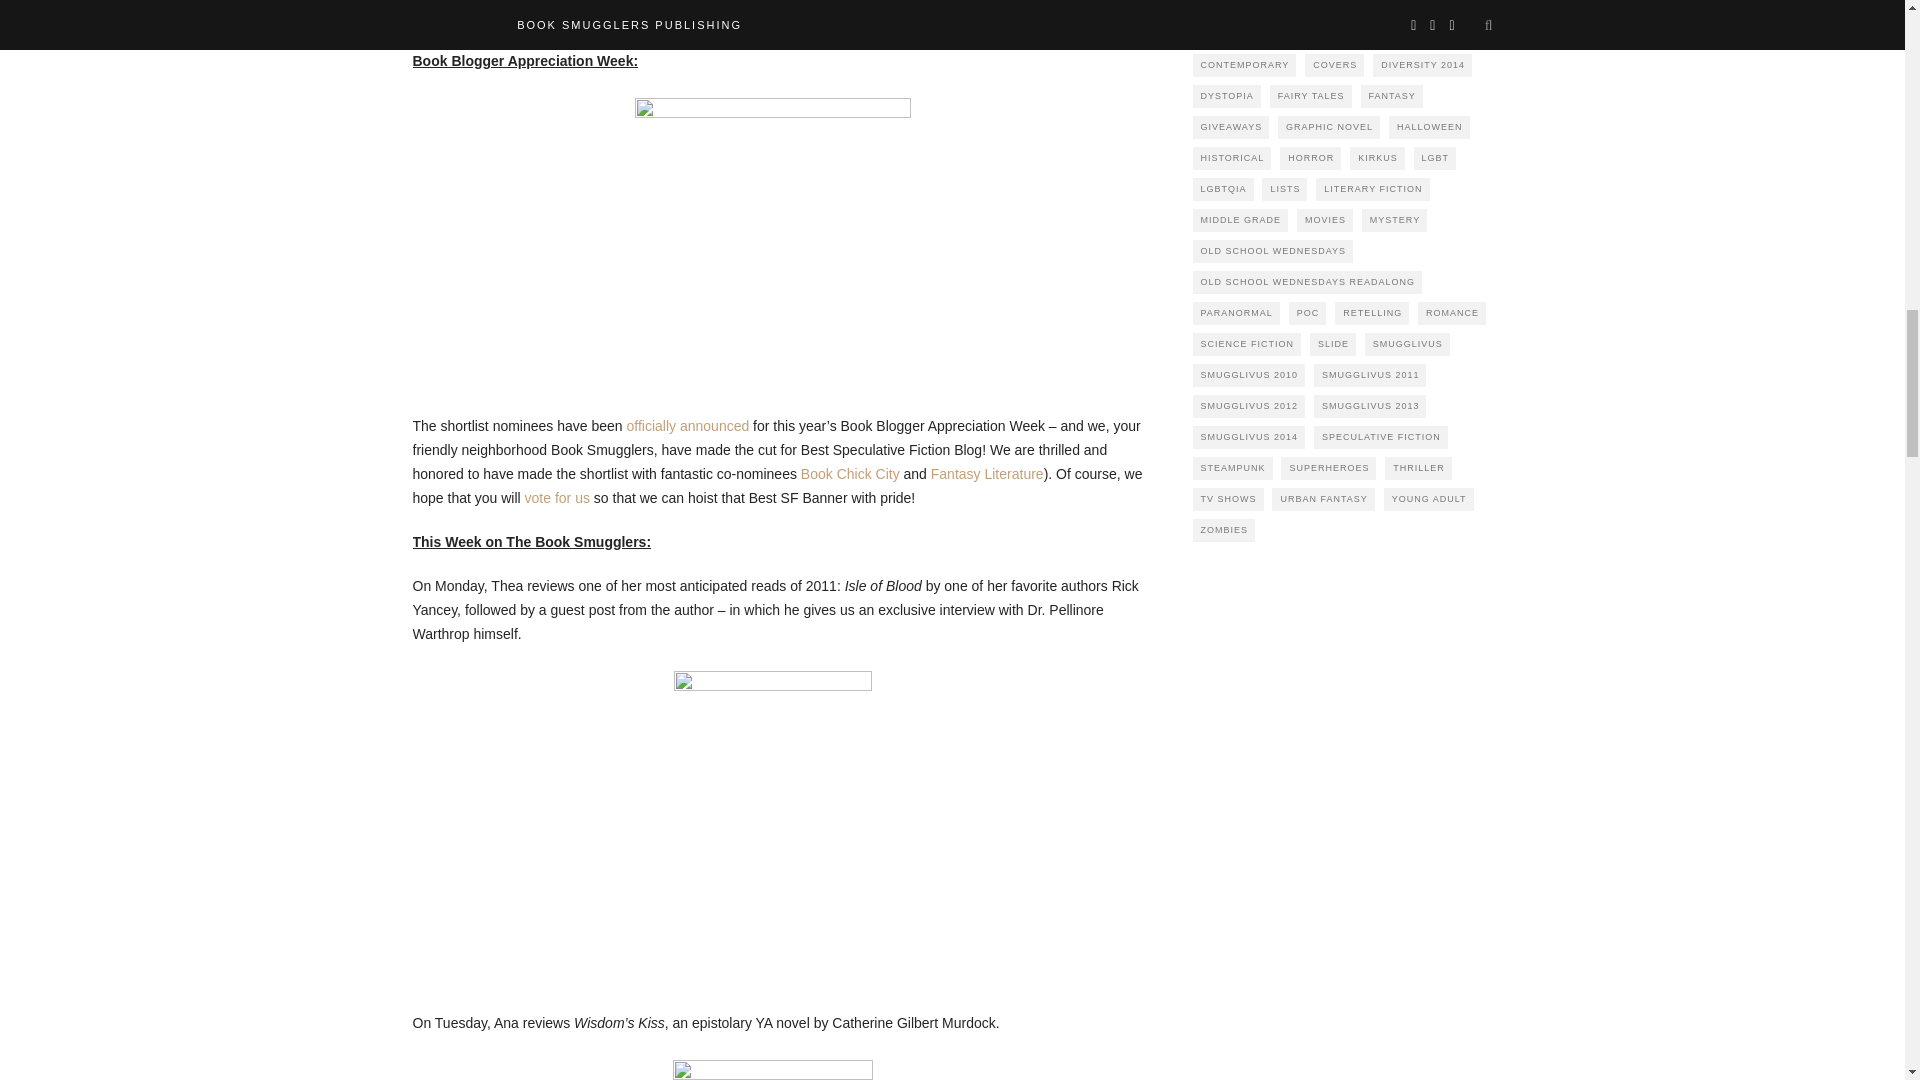  I want to click on BBAW Best SF Blog, so click(772, 236).